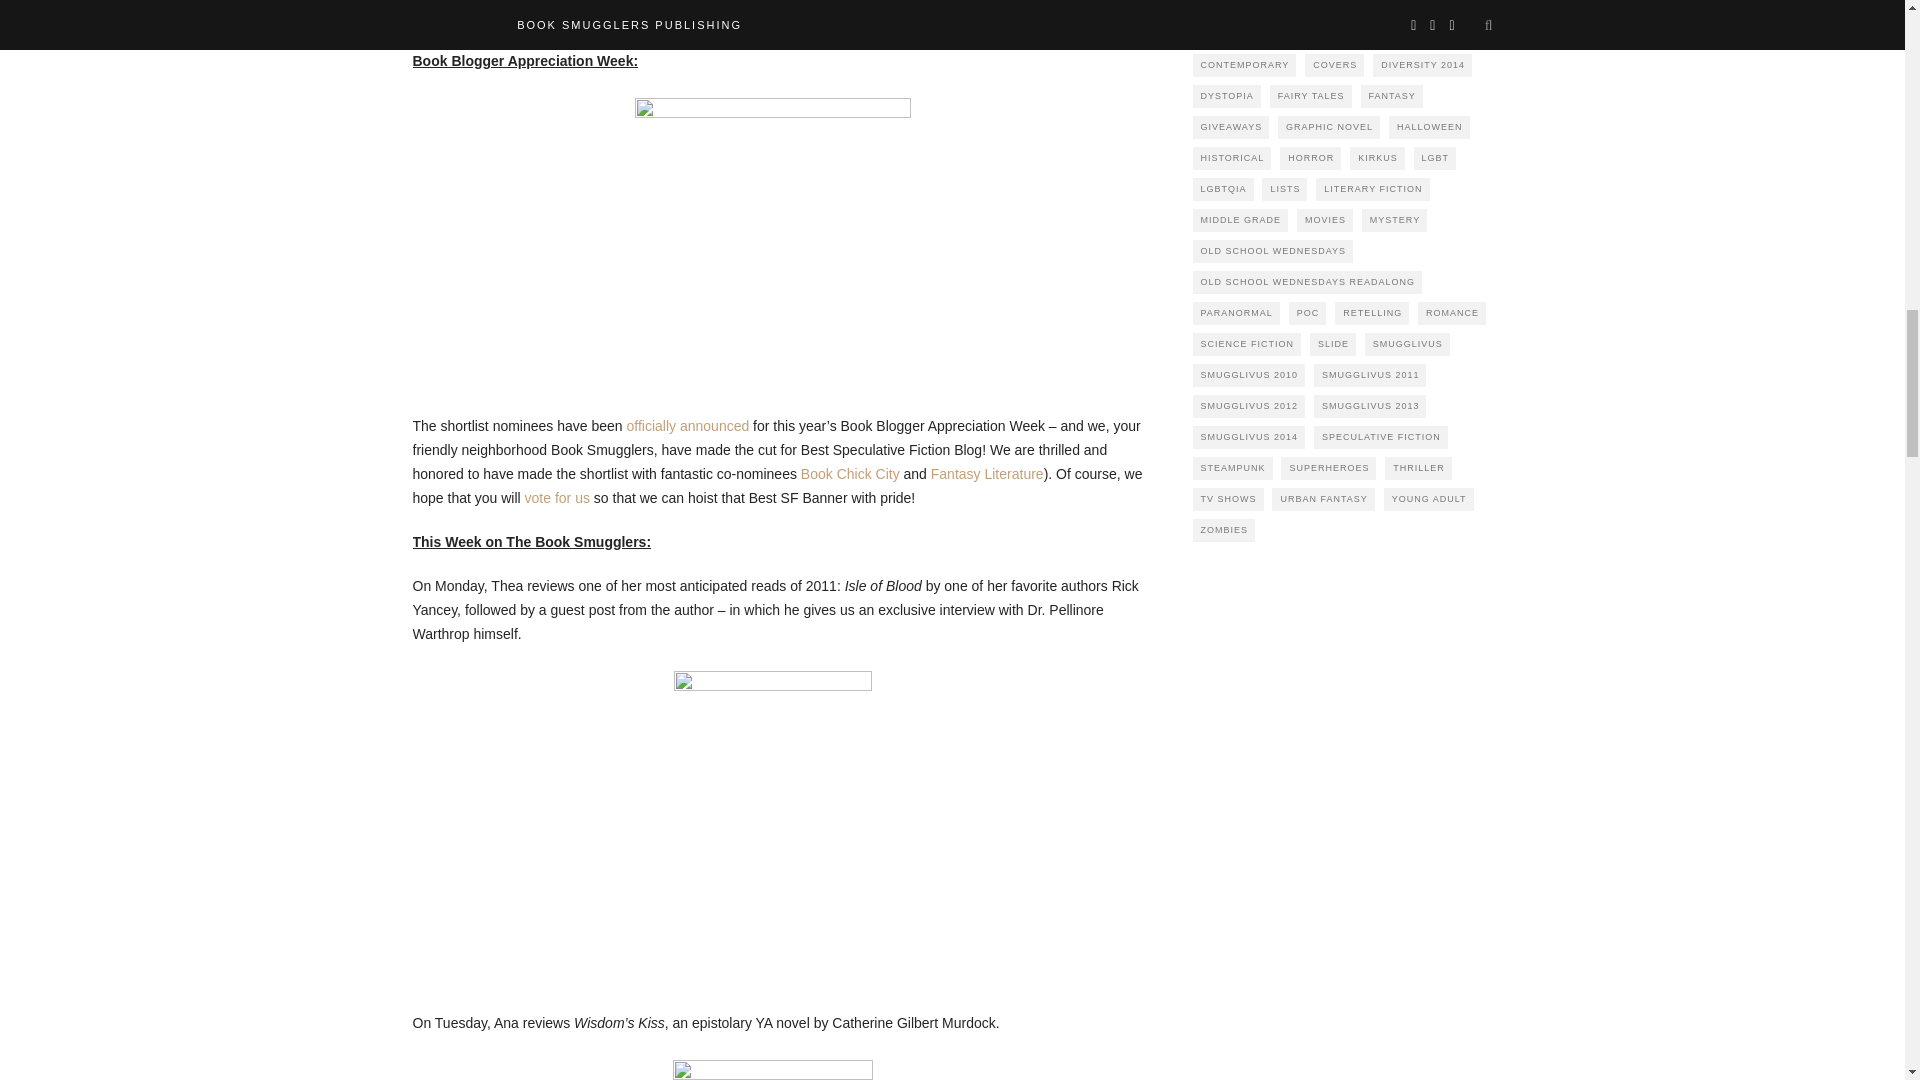  I want to click on BBAW Best SF Blog, so click(772, 236).